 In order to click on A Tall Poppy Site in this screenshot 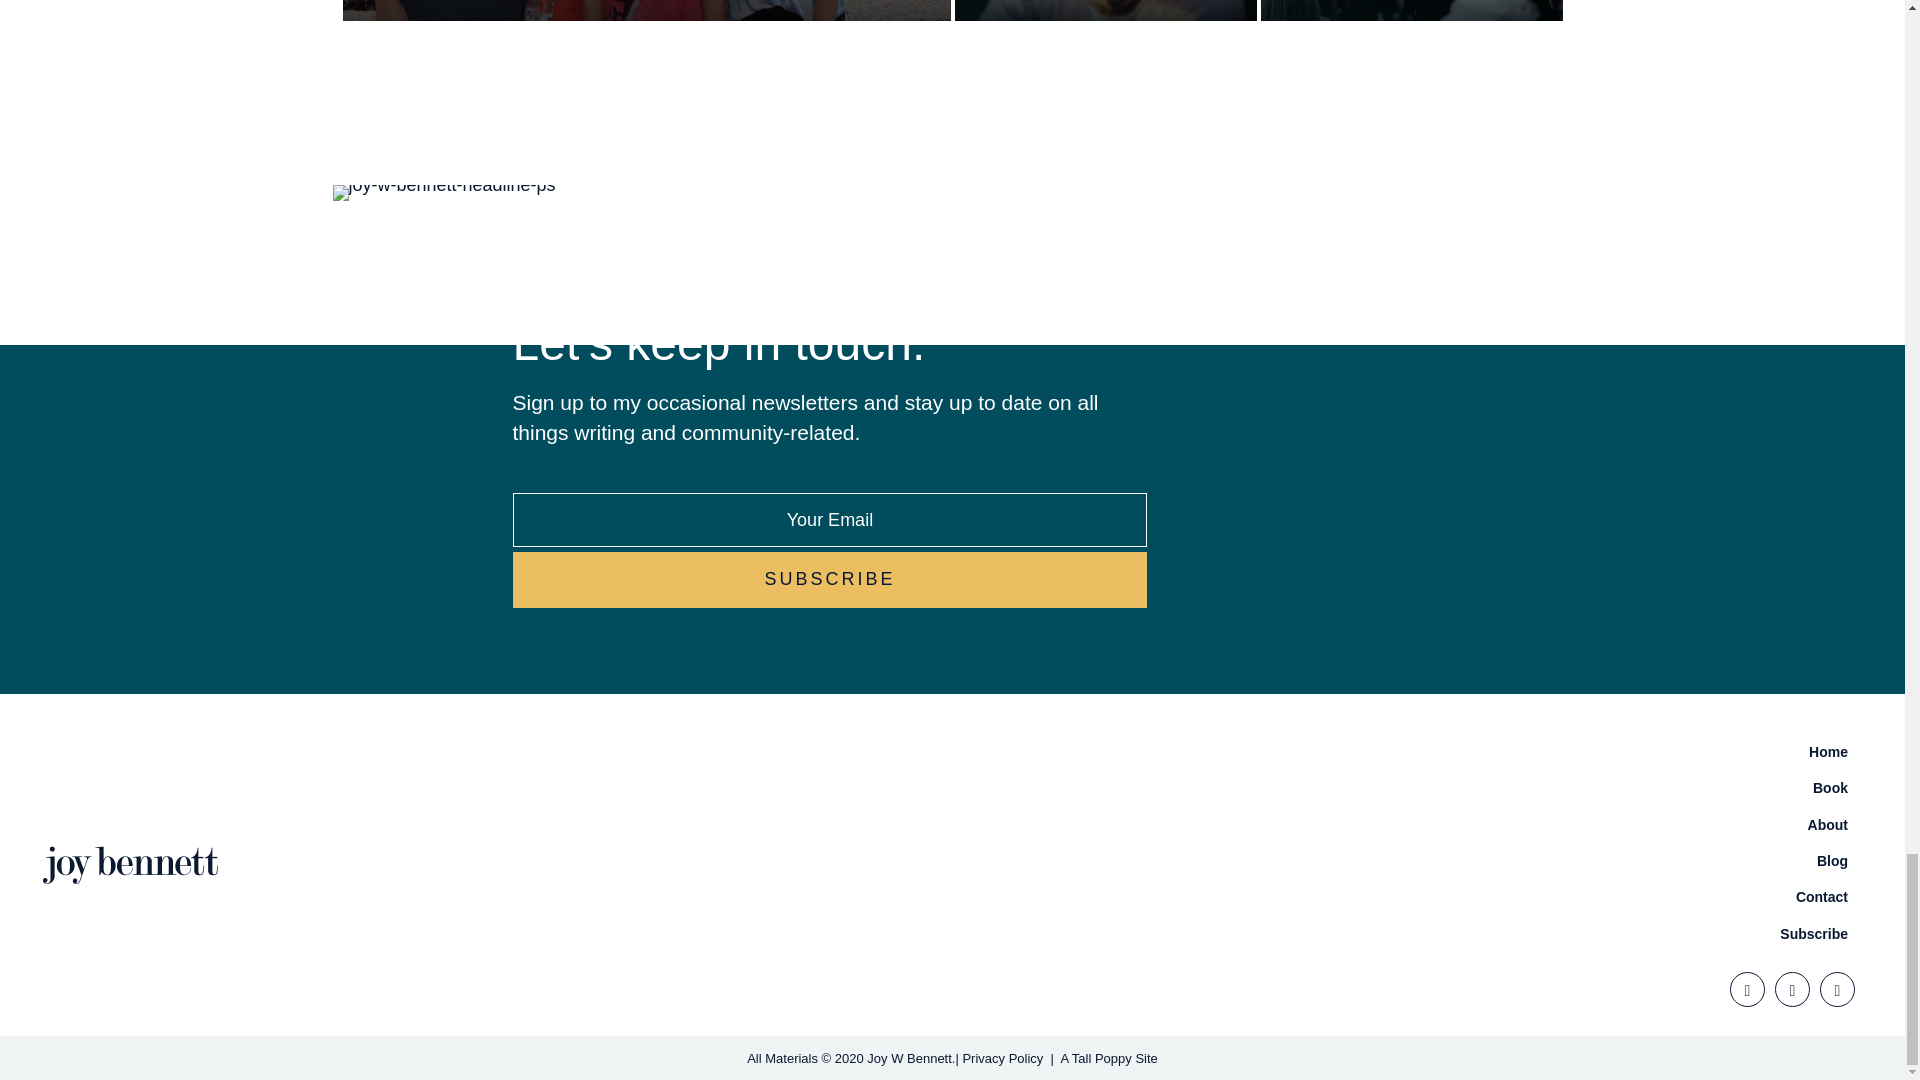, I will do `click(1108, 1058)`.